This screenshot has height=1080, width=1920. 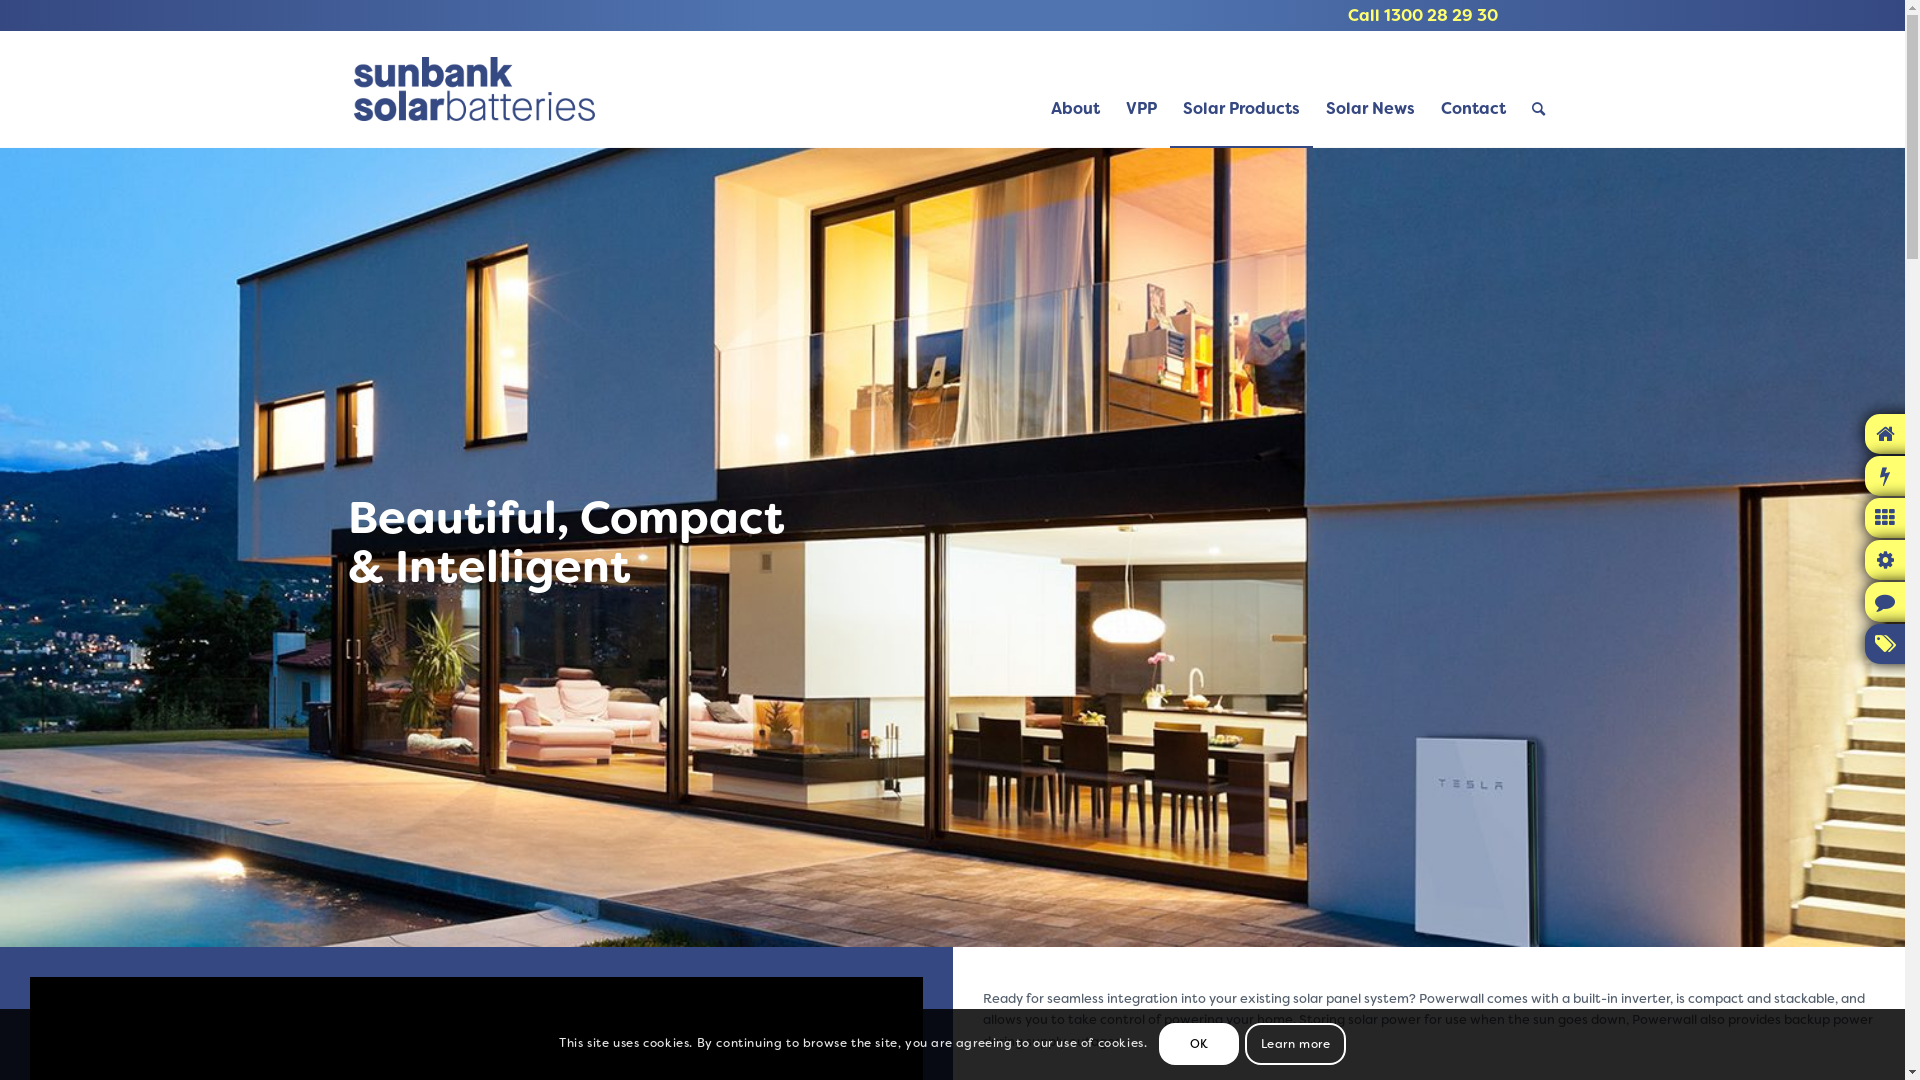 I want to click on Tesla House Sunbank Solar, so click(x=952, y=547).